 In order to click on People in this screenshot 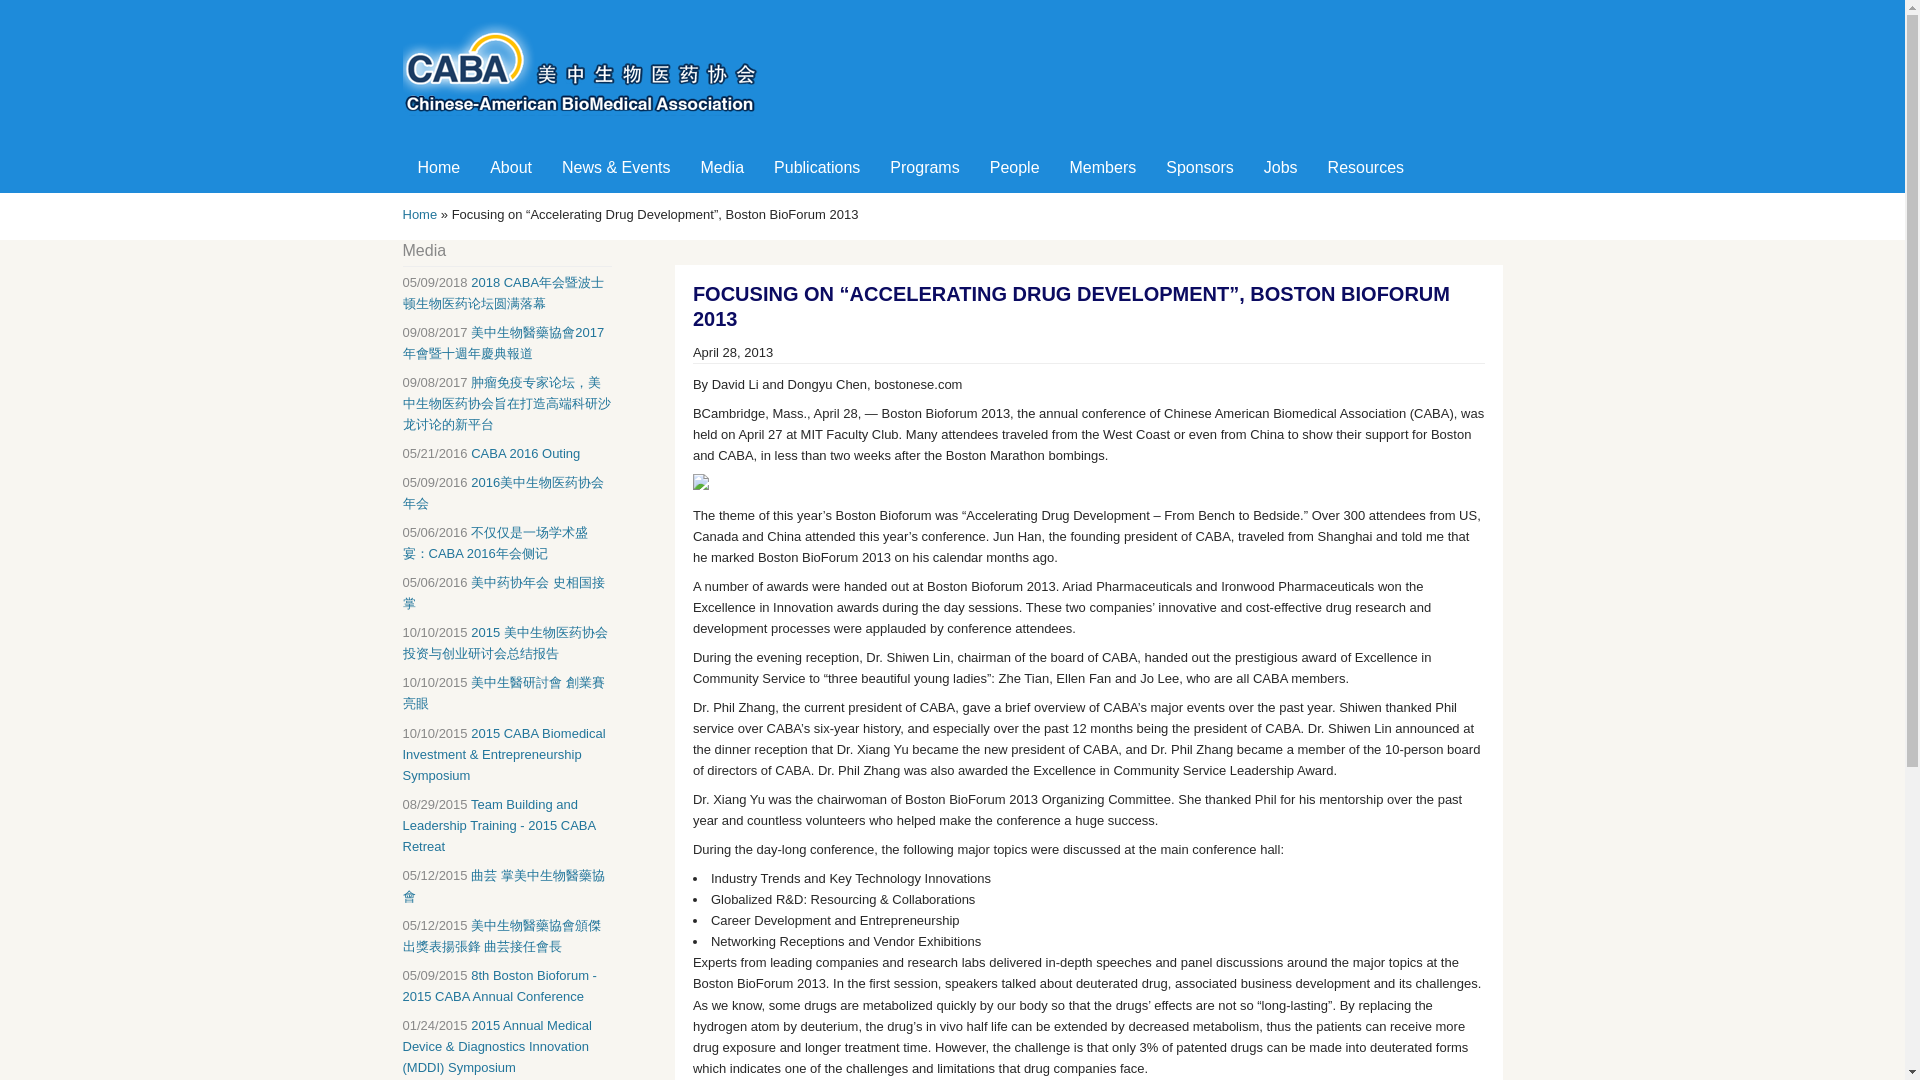, I will do `click(1014, 167)`.